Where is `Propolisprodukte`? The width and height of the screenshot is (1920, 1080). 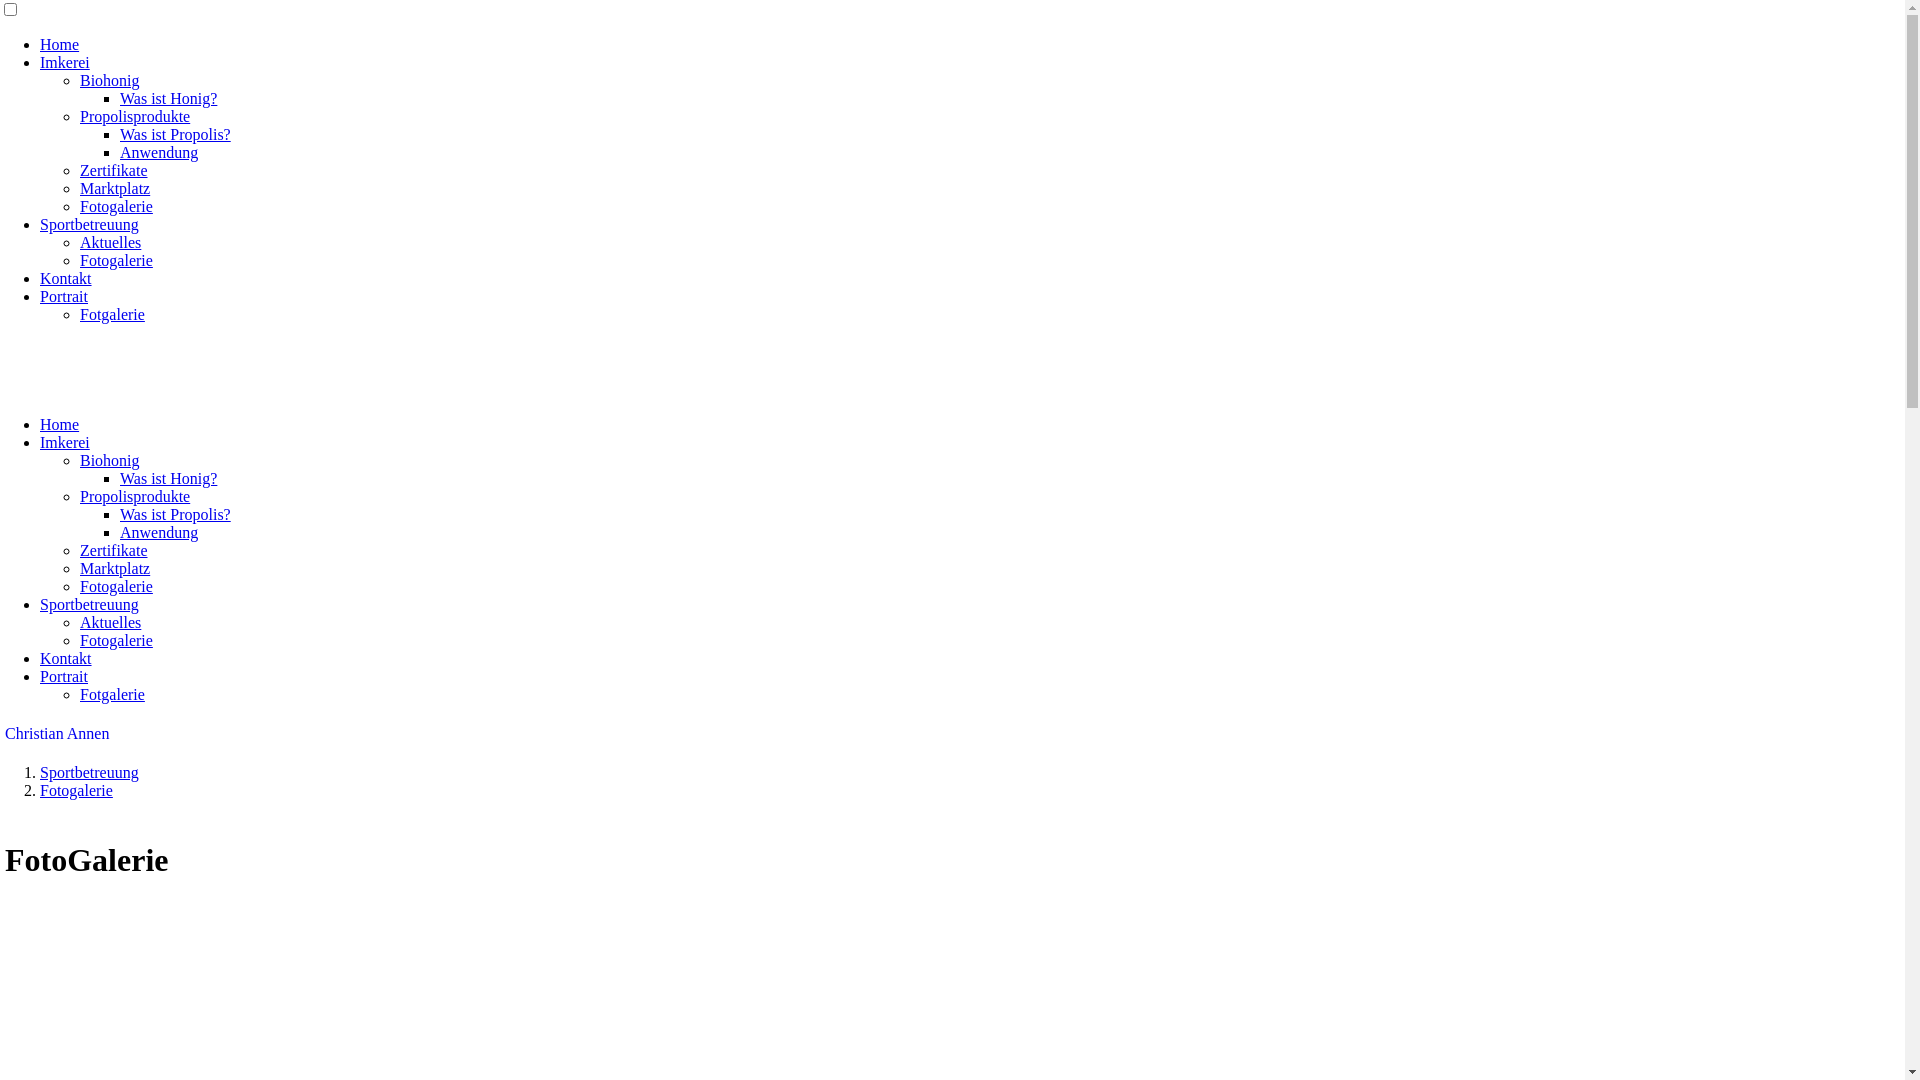 Propolisprodukte is located at coordinates (135, 496).